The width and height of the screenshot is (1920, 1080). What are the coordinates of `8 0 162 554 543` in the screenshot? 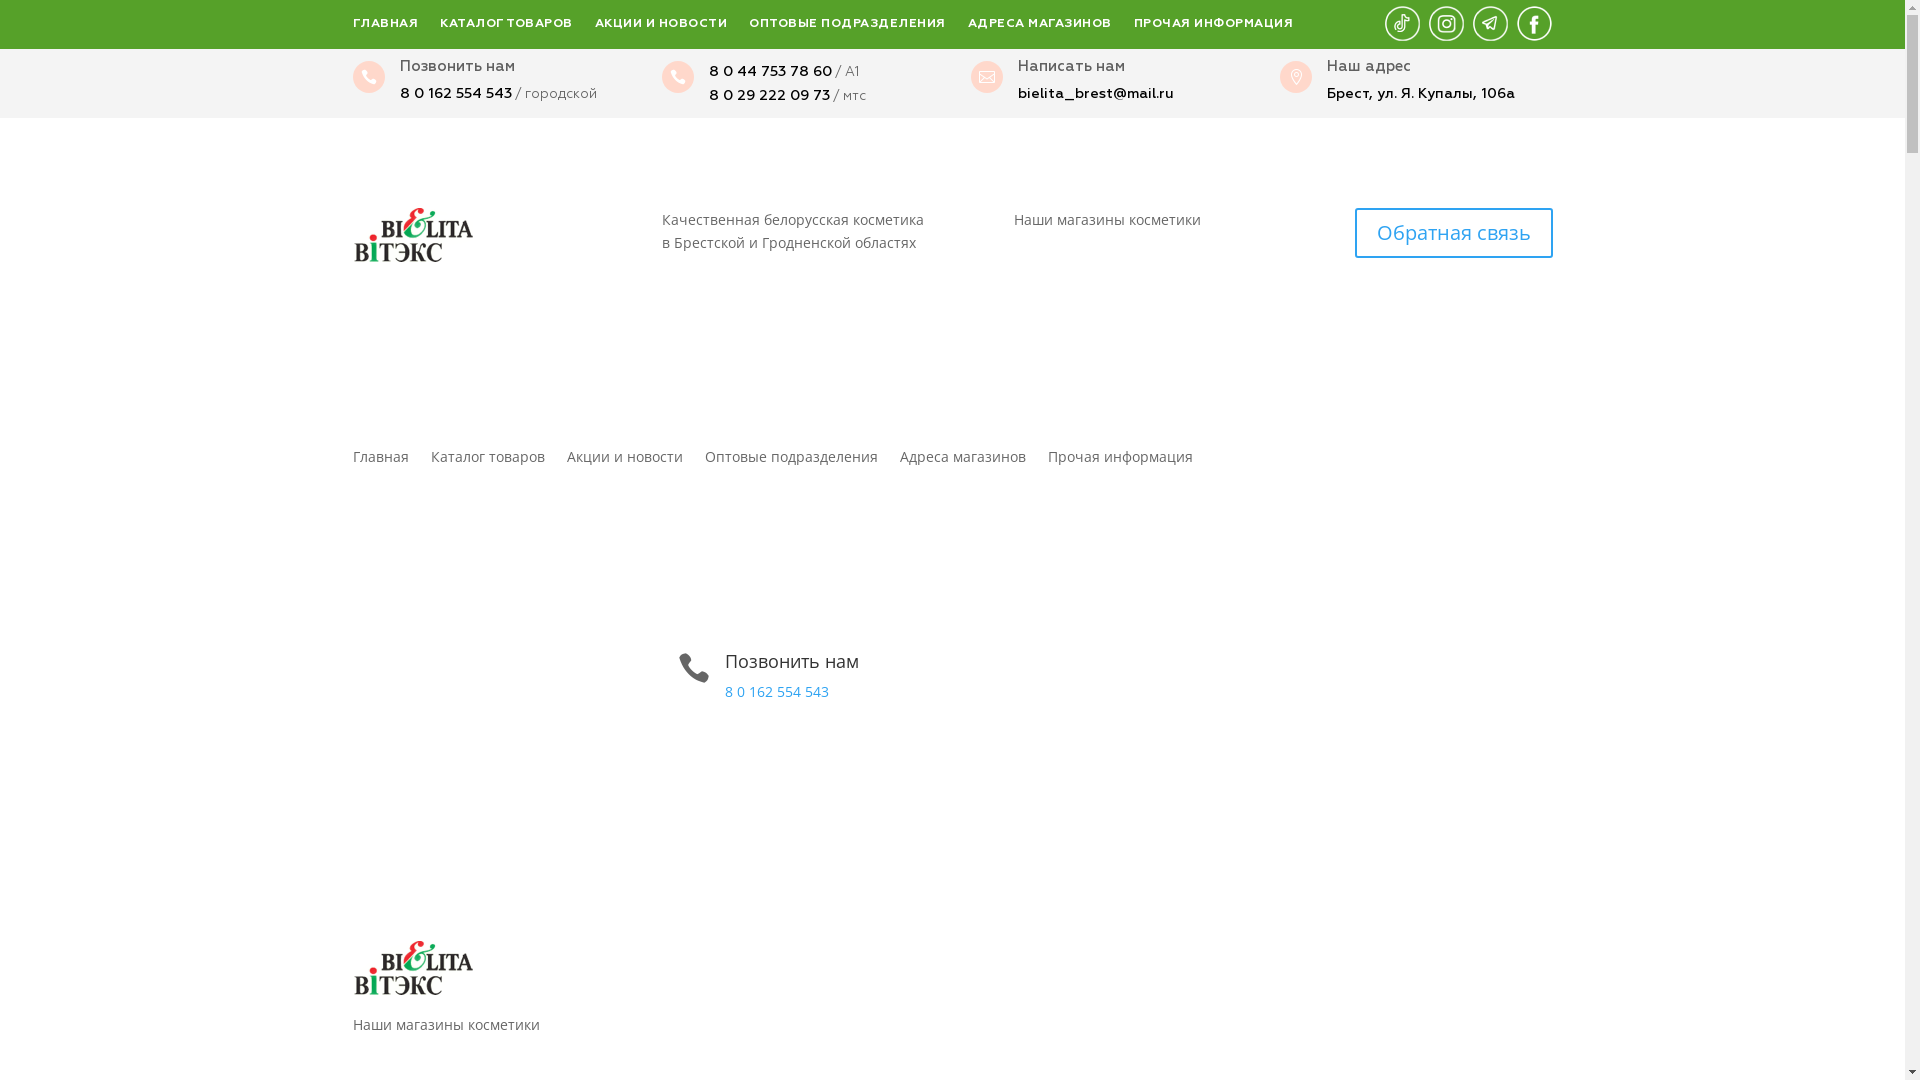 It's located at (776, 692).